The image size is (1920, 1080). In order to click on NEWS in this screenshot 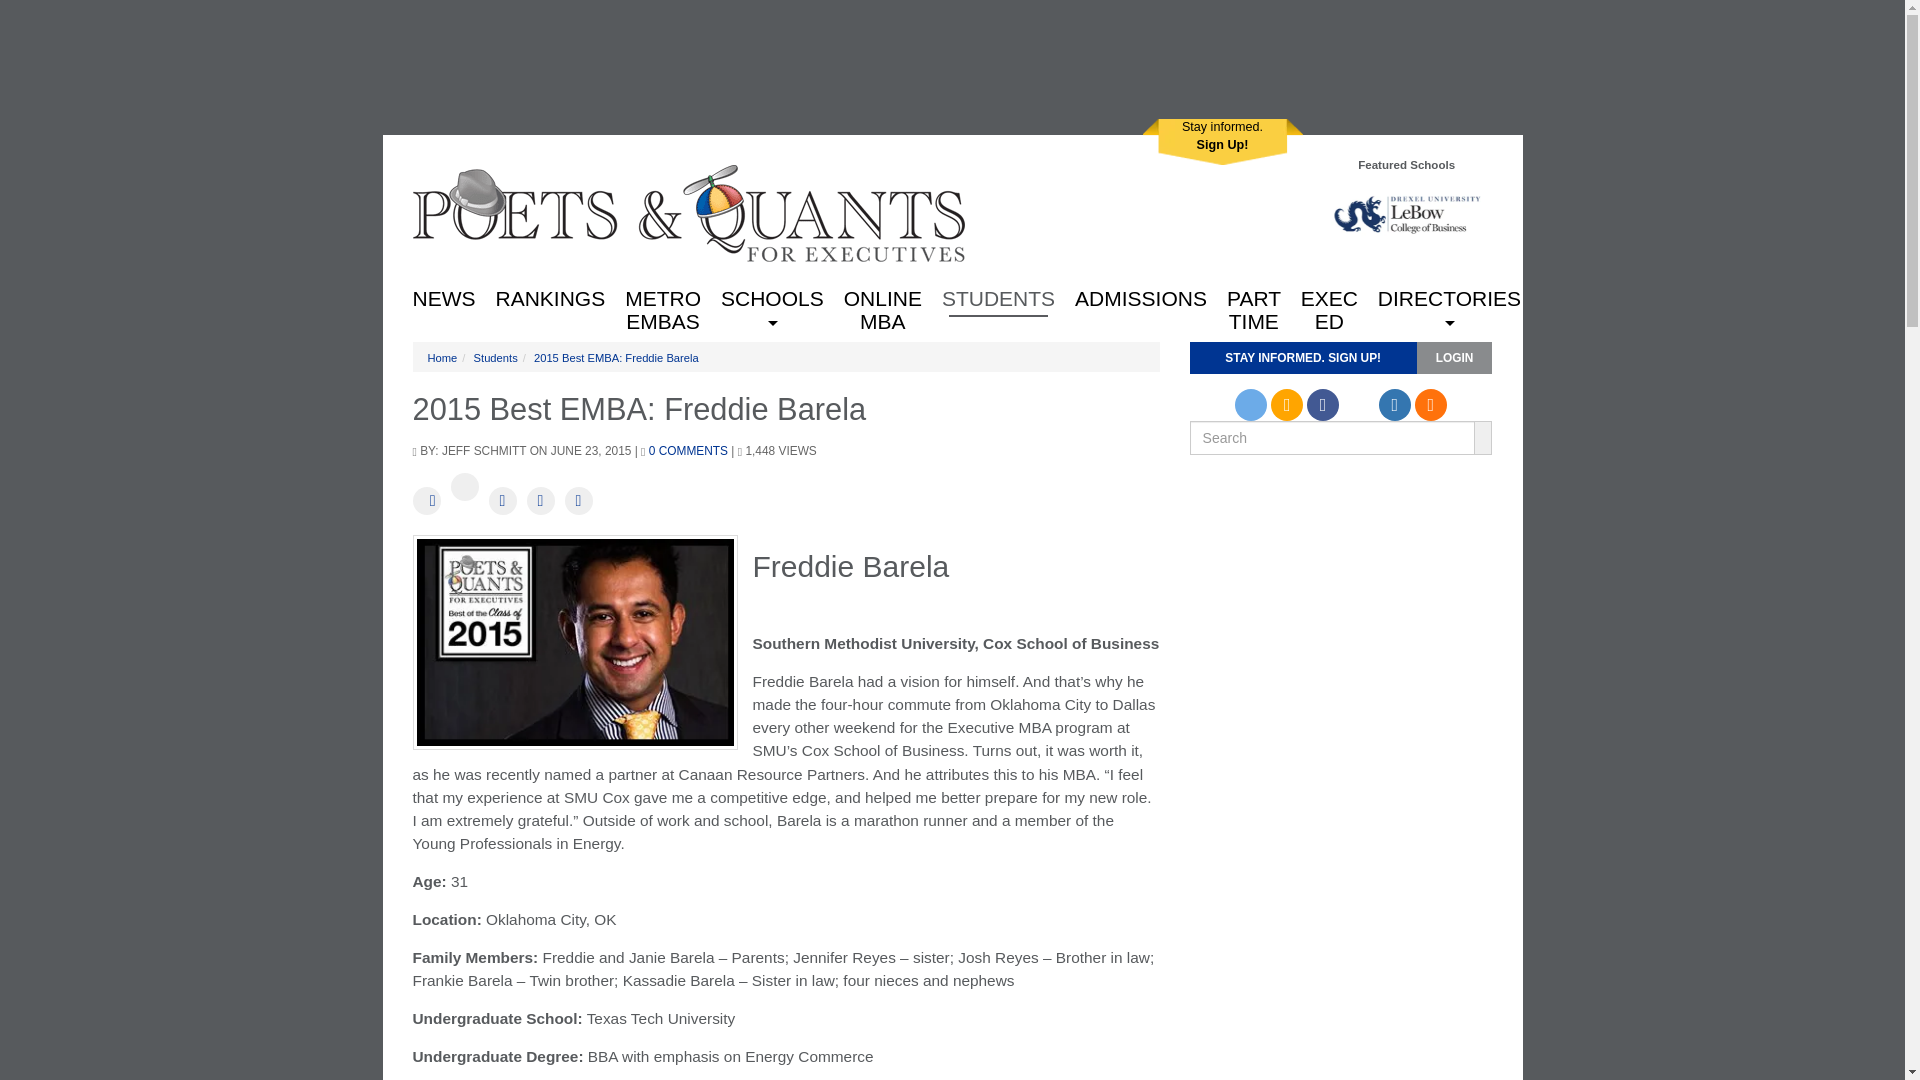, I will do `click(688, 212)`.